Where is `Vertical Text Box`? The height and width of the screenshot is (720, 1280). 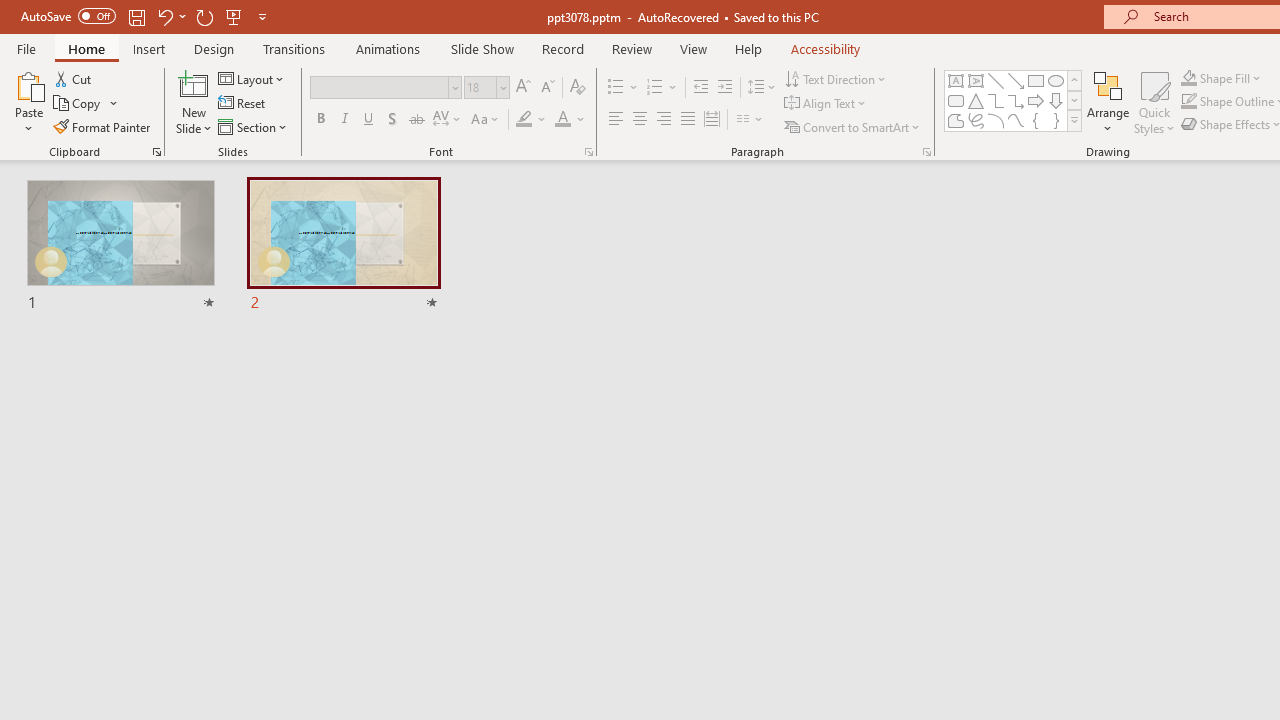 Vertical Text Box is located at coordinates (976, 80).